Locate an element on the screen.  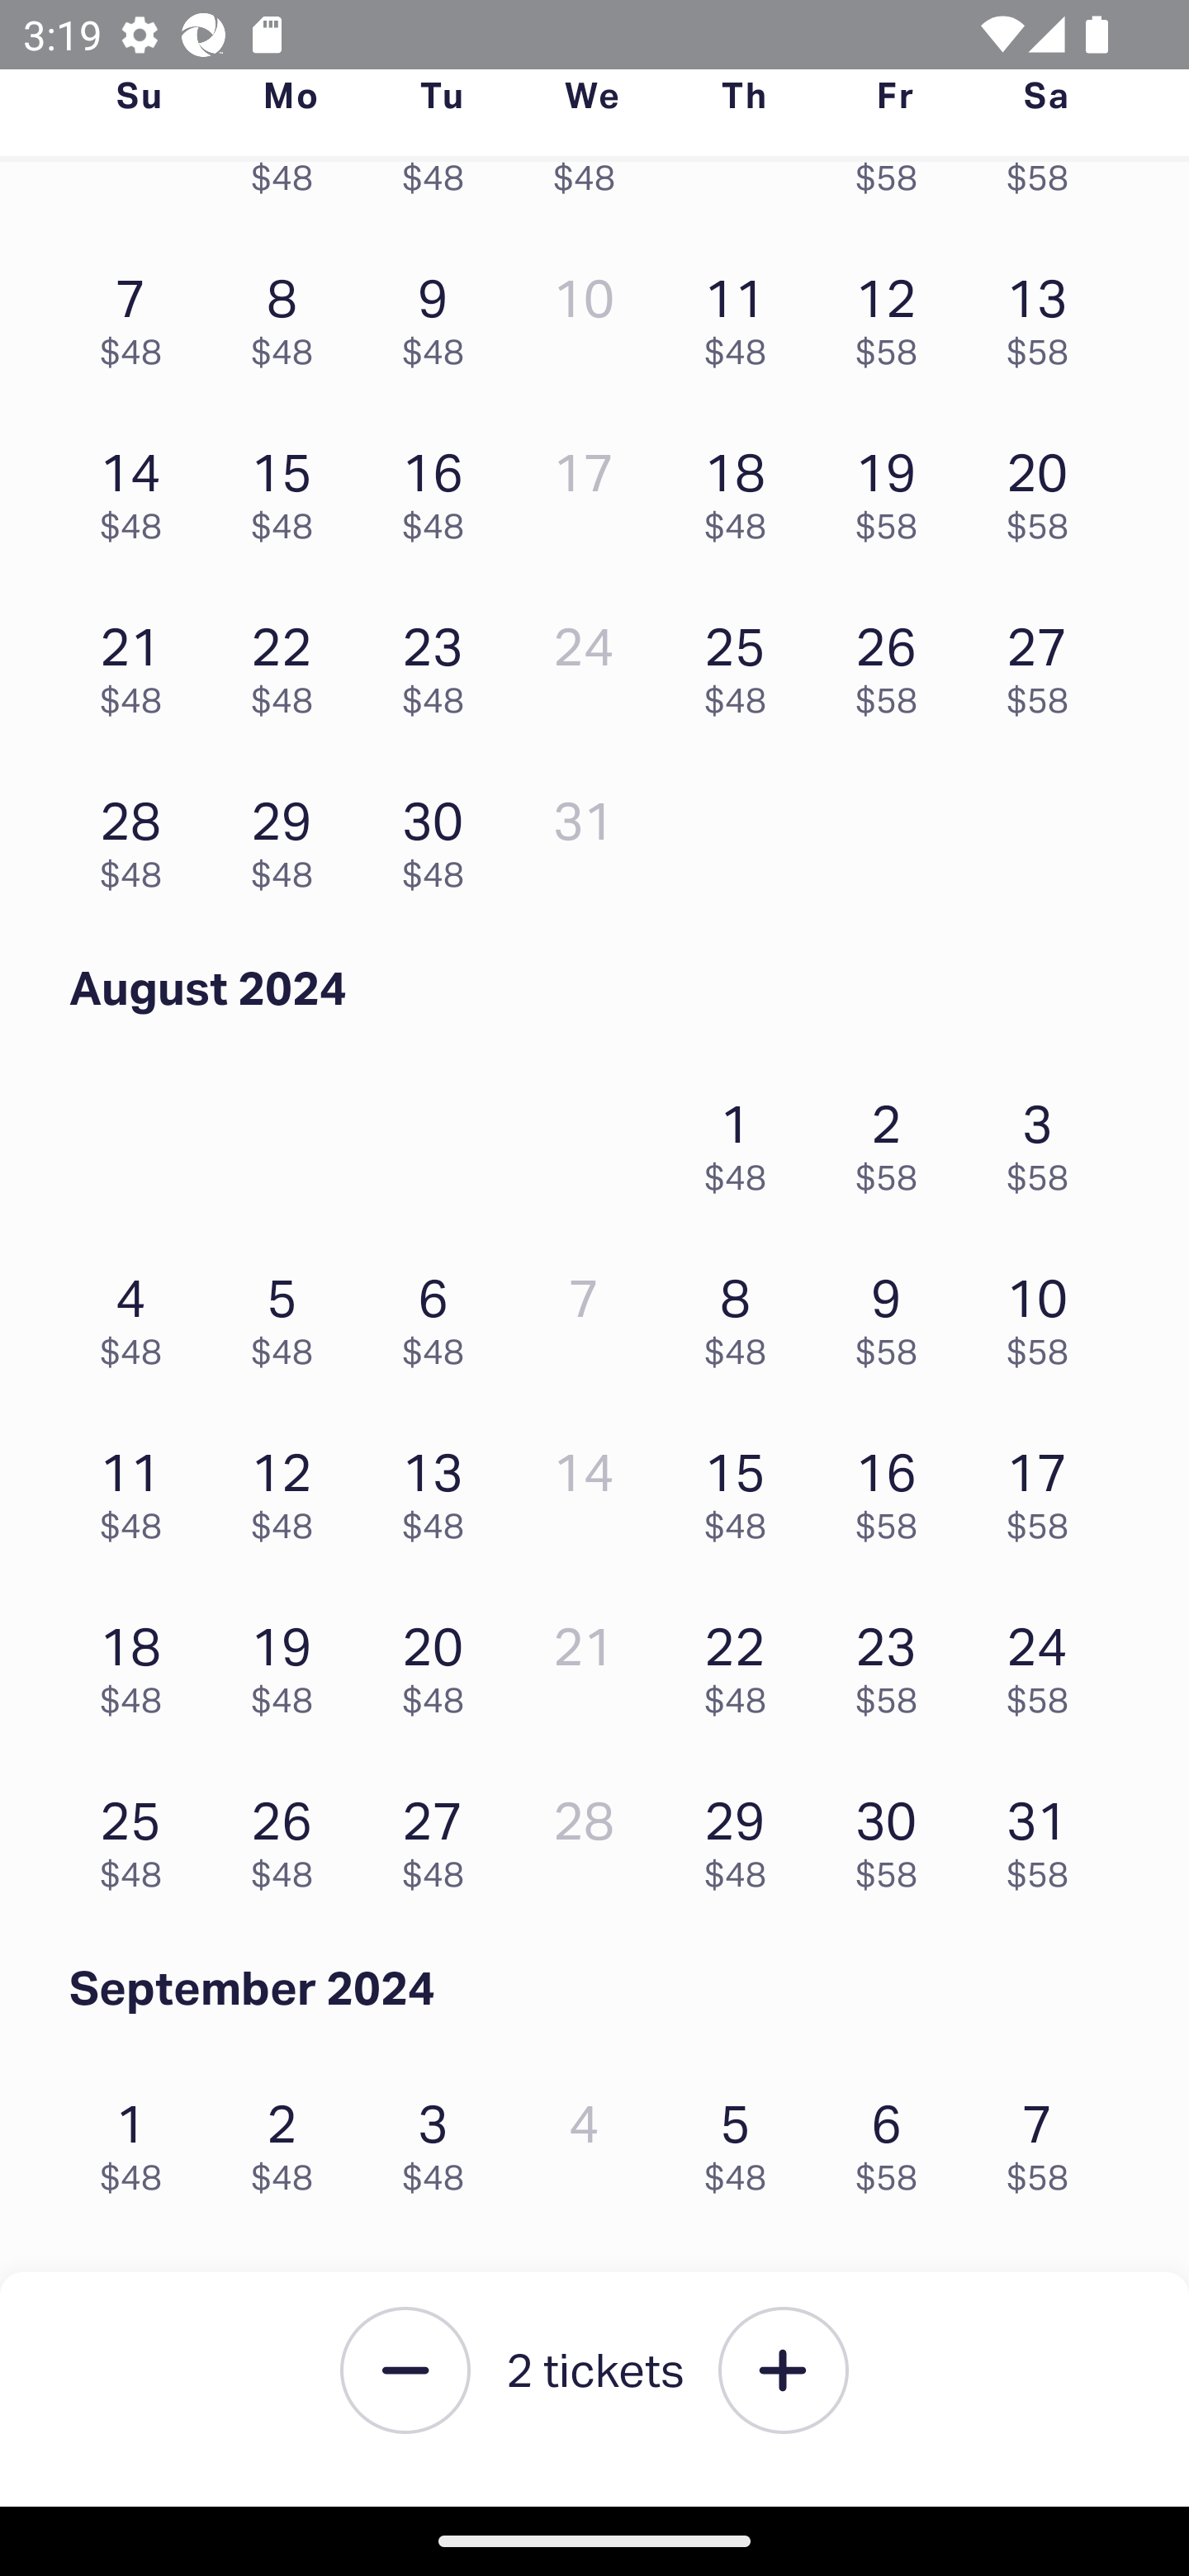
20 $48 is located at coordinates (441, 1663).